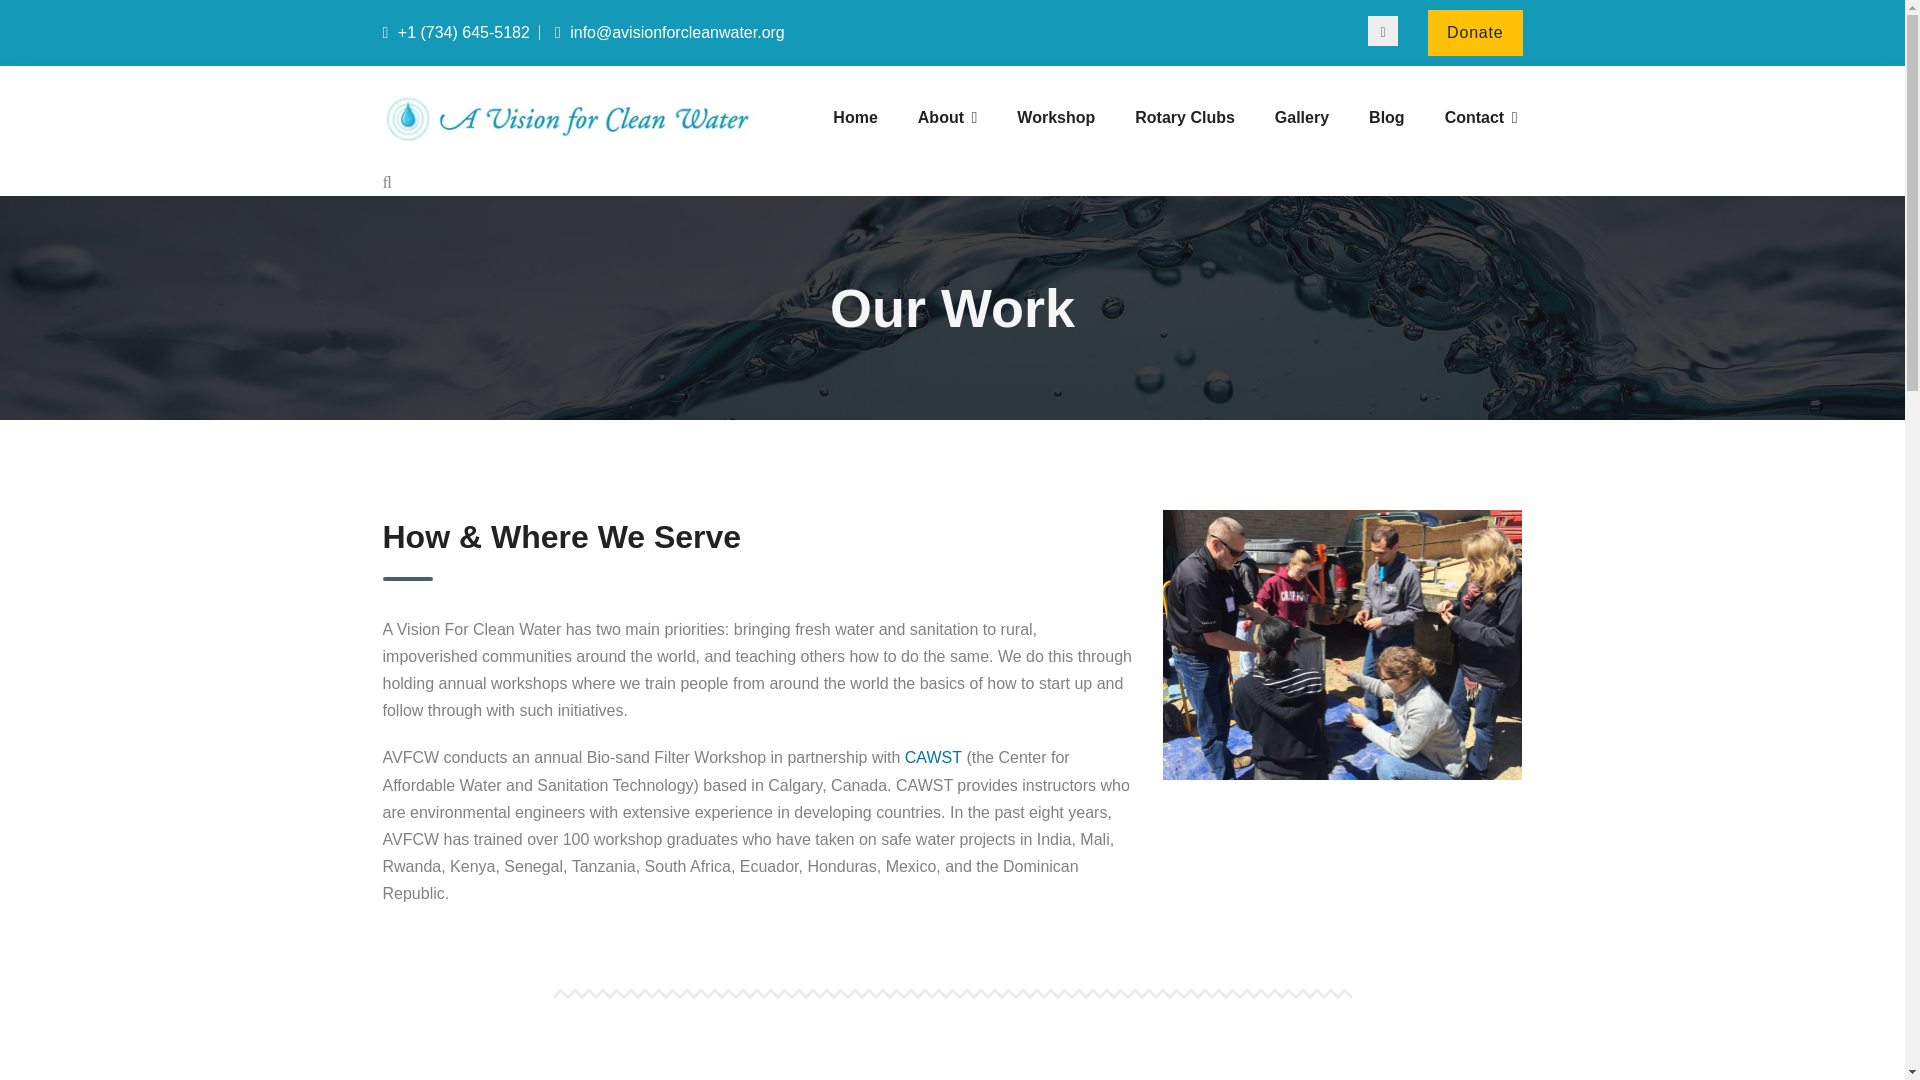 Image resolution: width=1920 pixels, height=1080 pixels. I want to click on Rotary Clubs, so click(1185, 118).